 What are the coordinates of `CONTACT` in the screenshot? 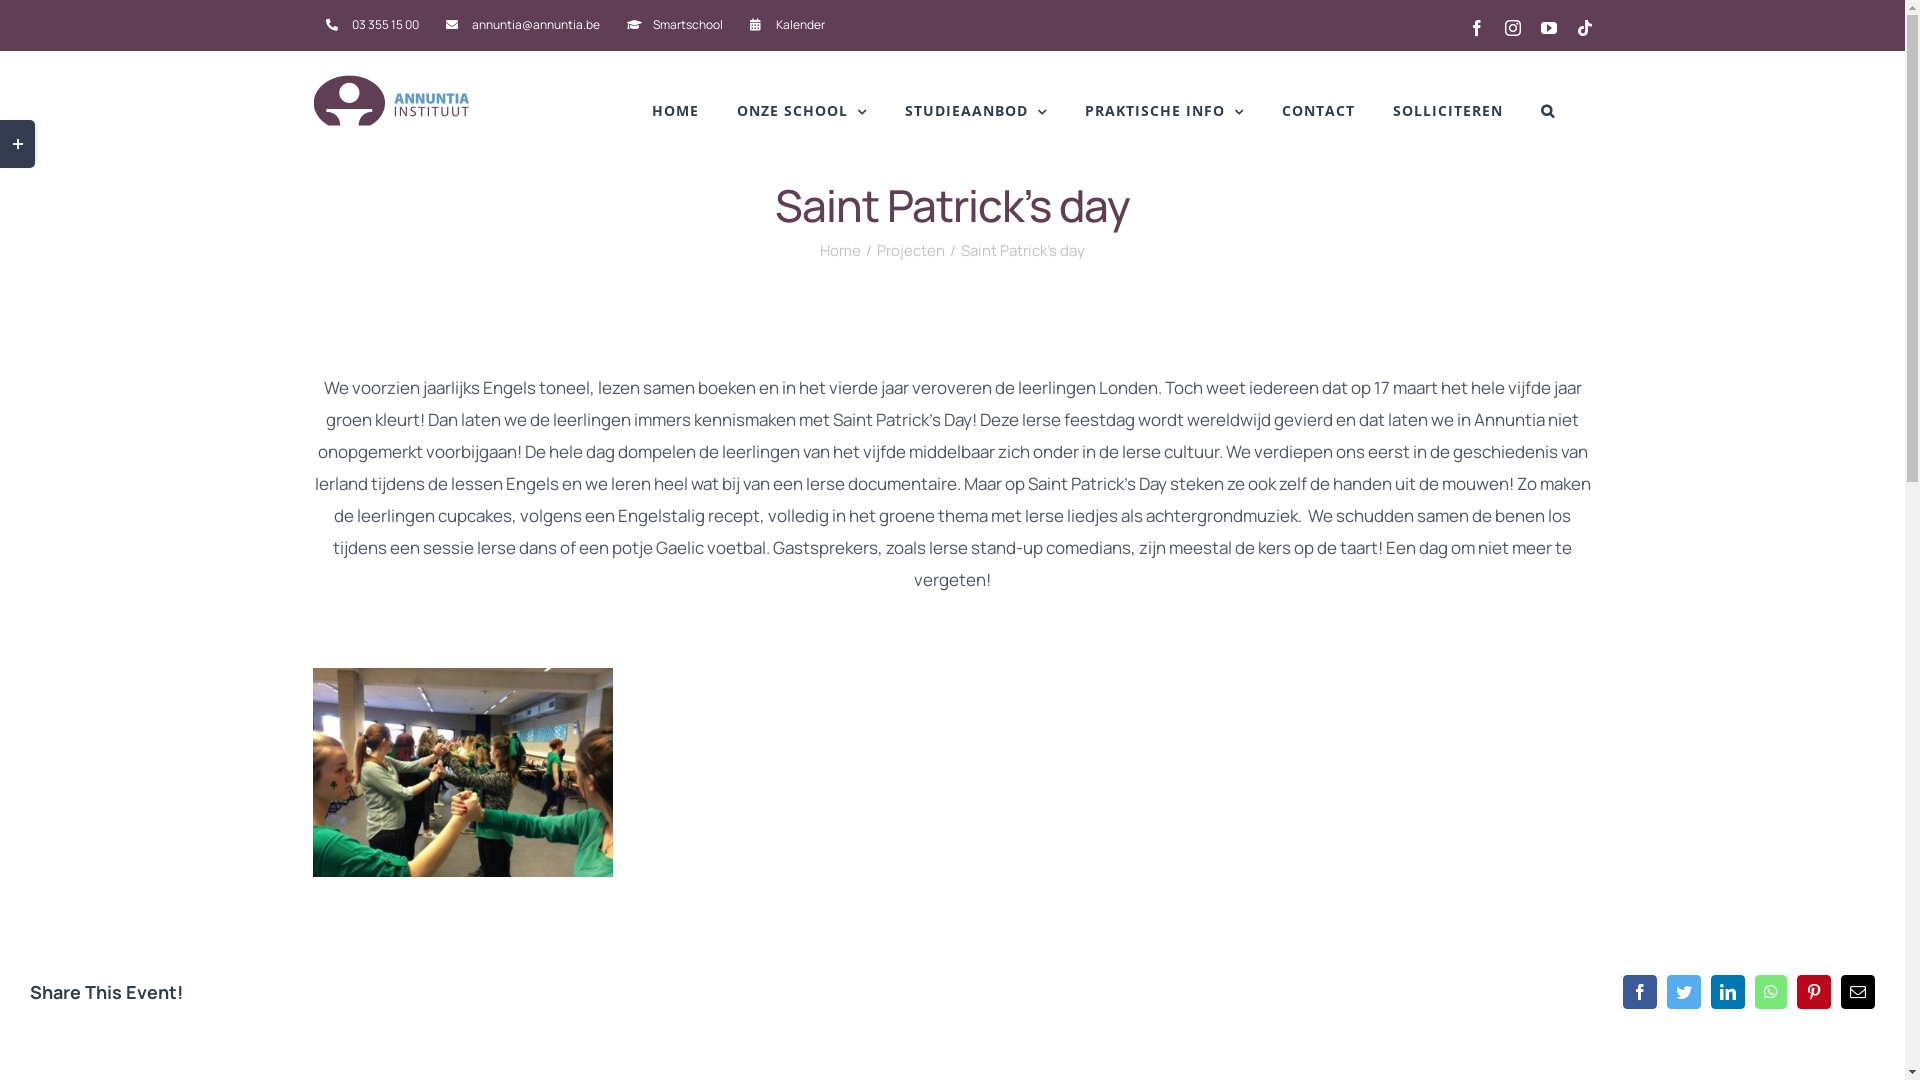 It's located at (1318, 111).